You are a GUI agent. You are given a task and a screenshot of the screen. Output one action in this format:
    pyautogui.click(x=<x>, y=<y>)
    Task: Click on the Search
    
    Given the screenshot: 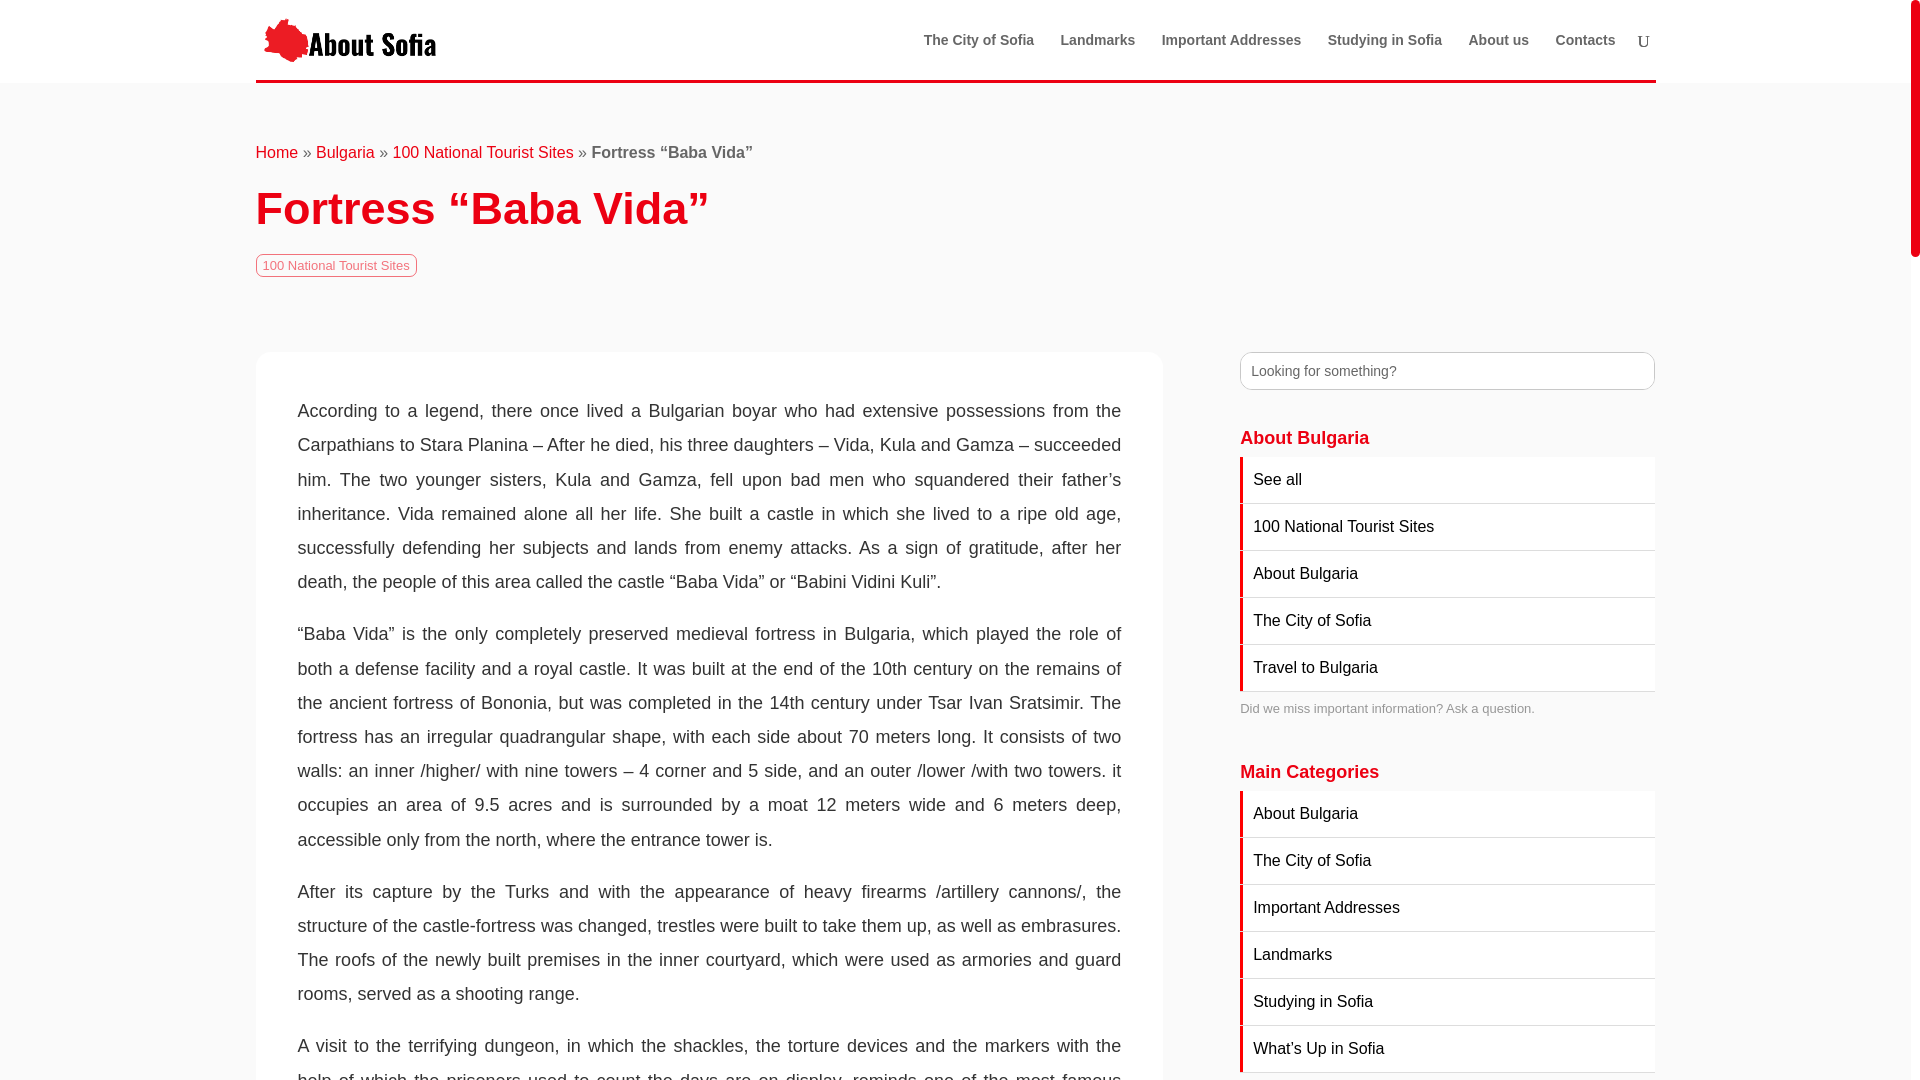 What is the action you would take?
    pyautogui.click(x=32, y=18)
    